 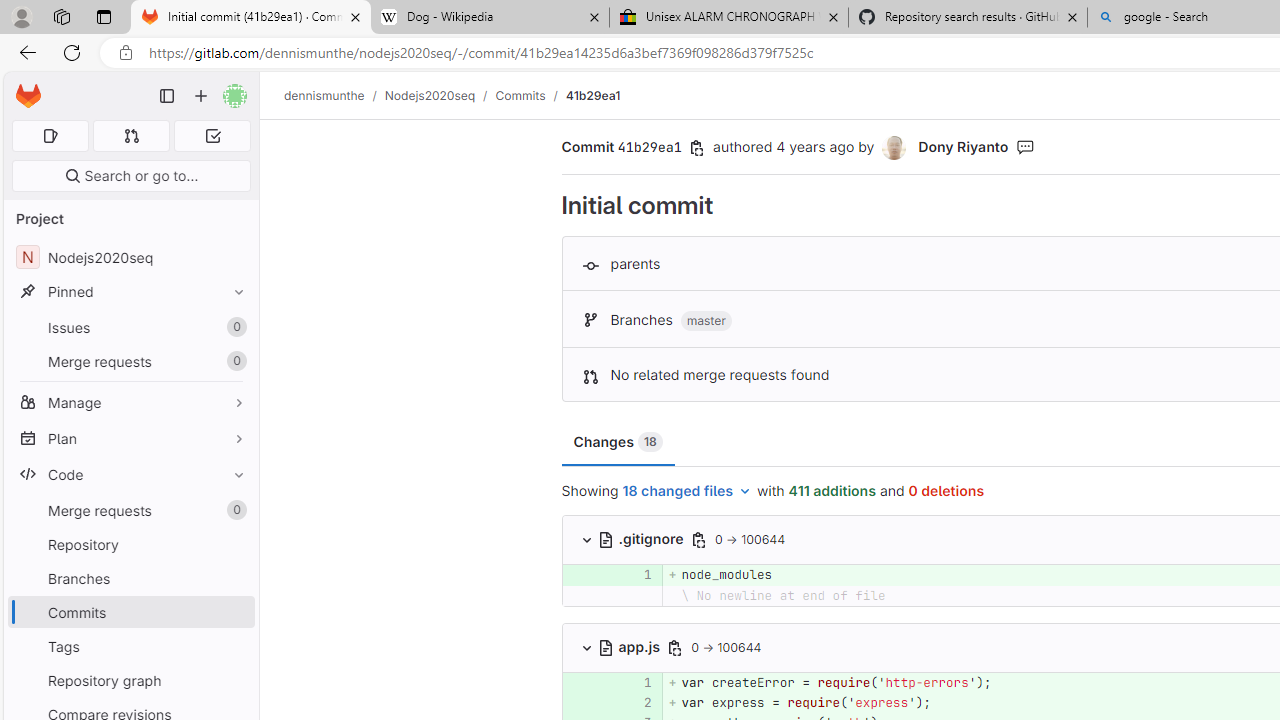 What do you see at coordinates (130, 474) in the screenshot?
I see `Code` at bounding box center [130, 474].